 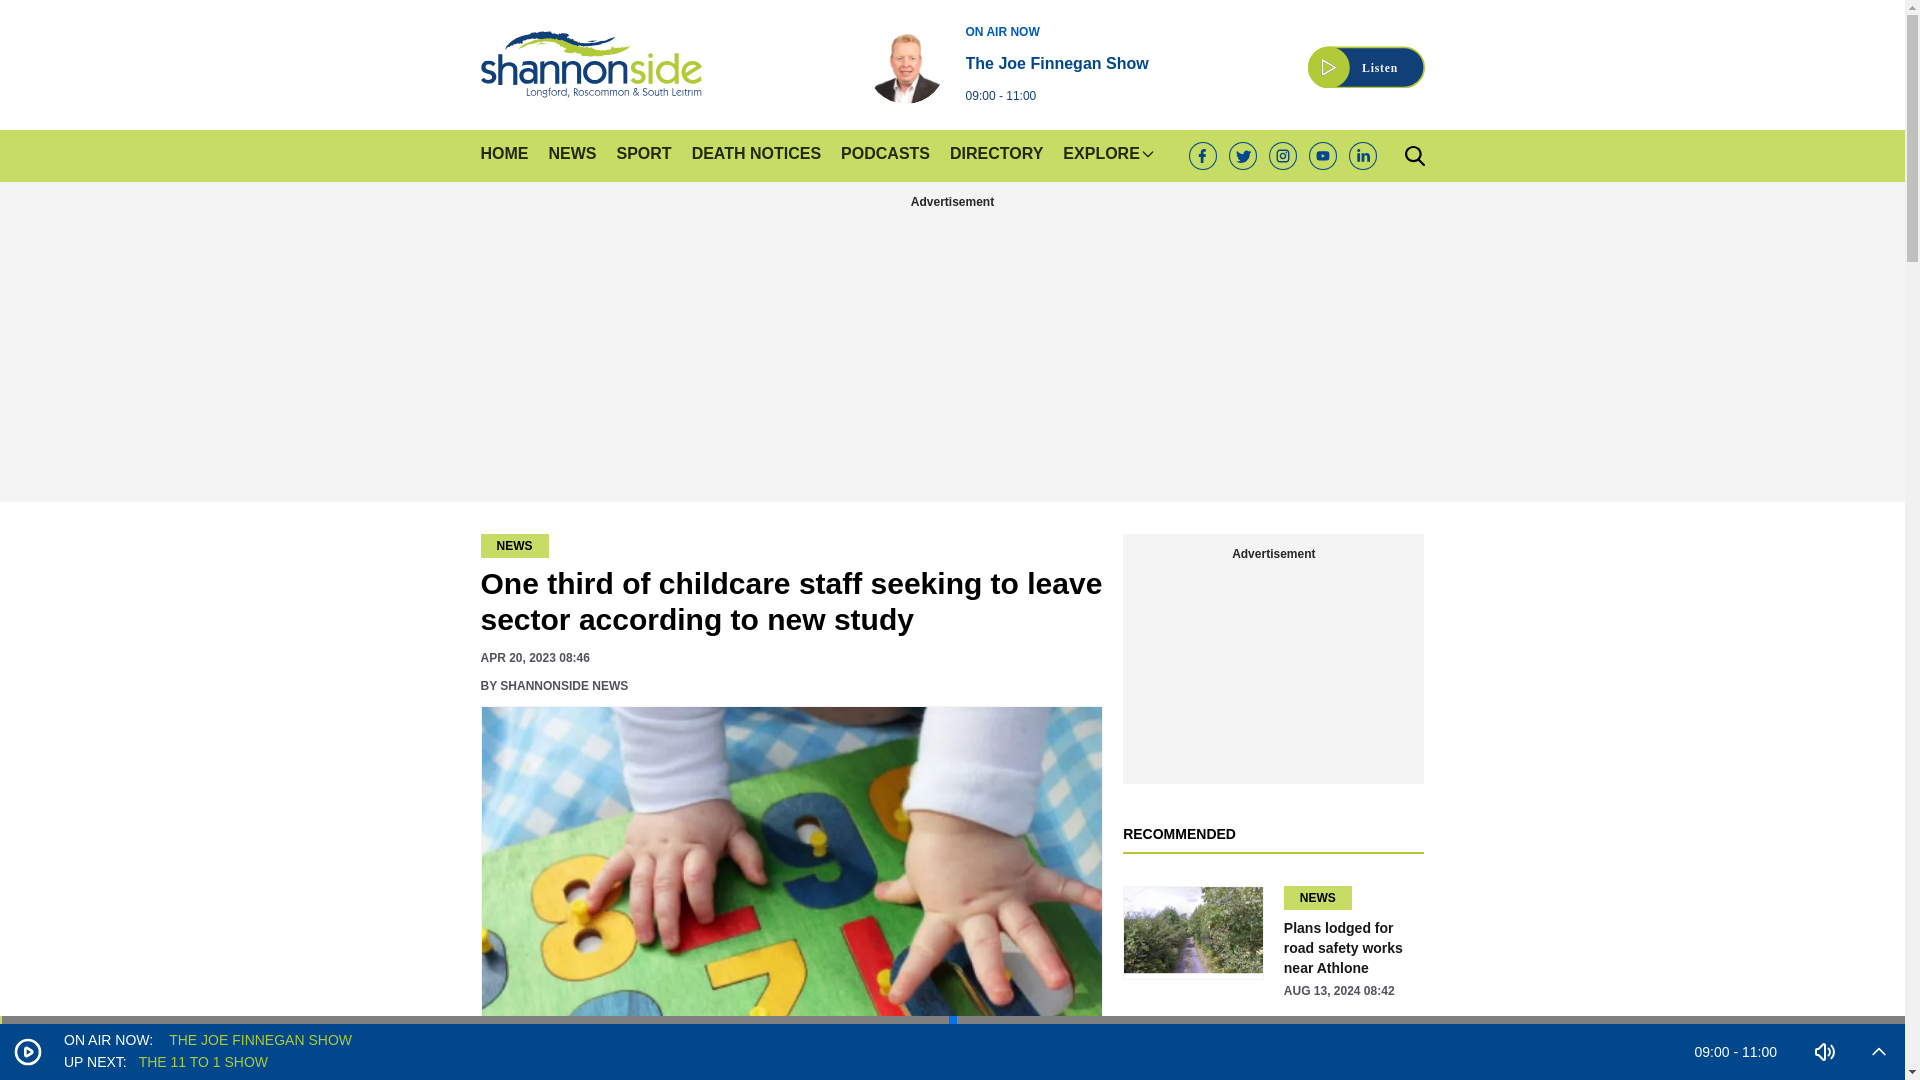 I want to click on Shannonside.ie, so click(x=590, y=64).